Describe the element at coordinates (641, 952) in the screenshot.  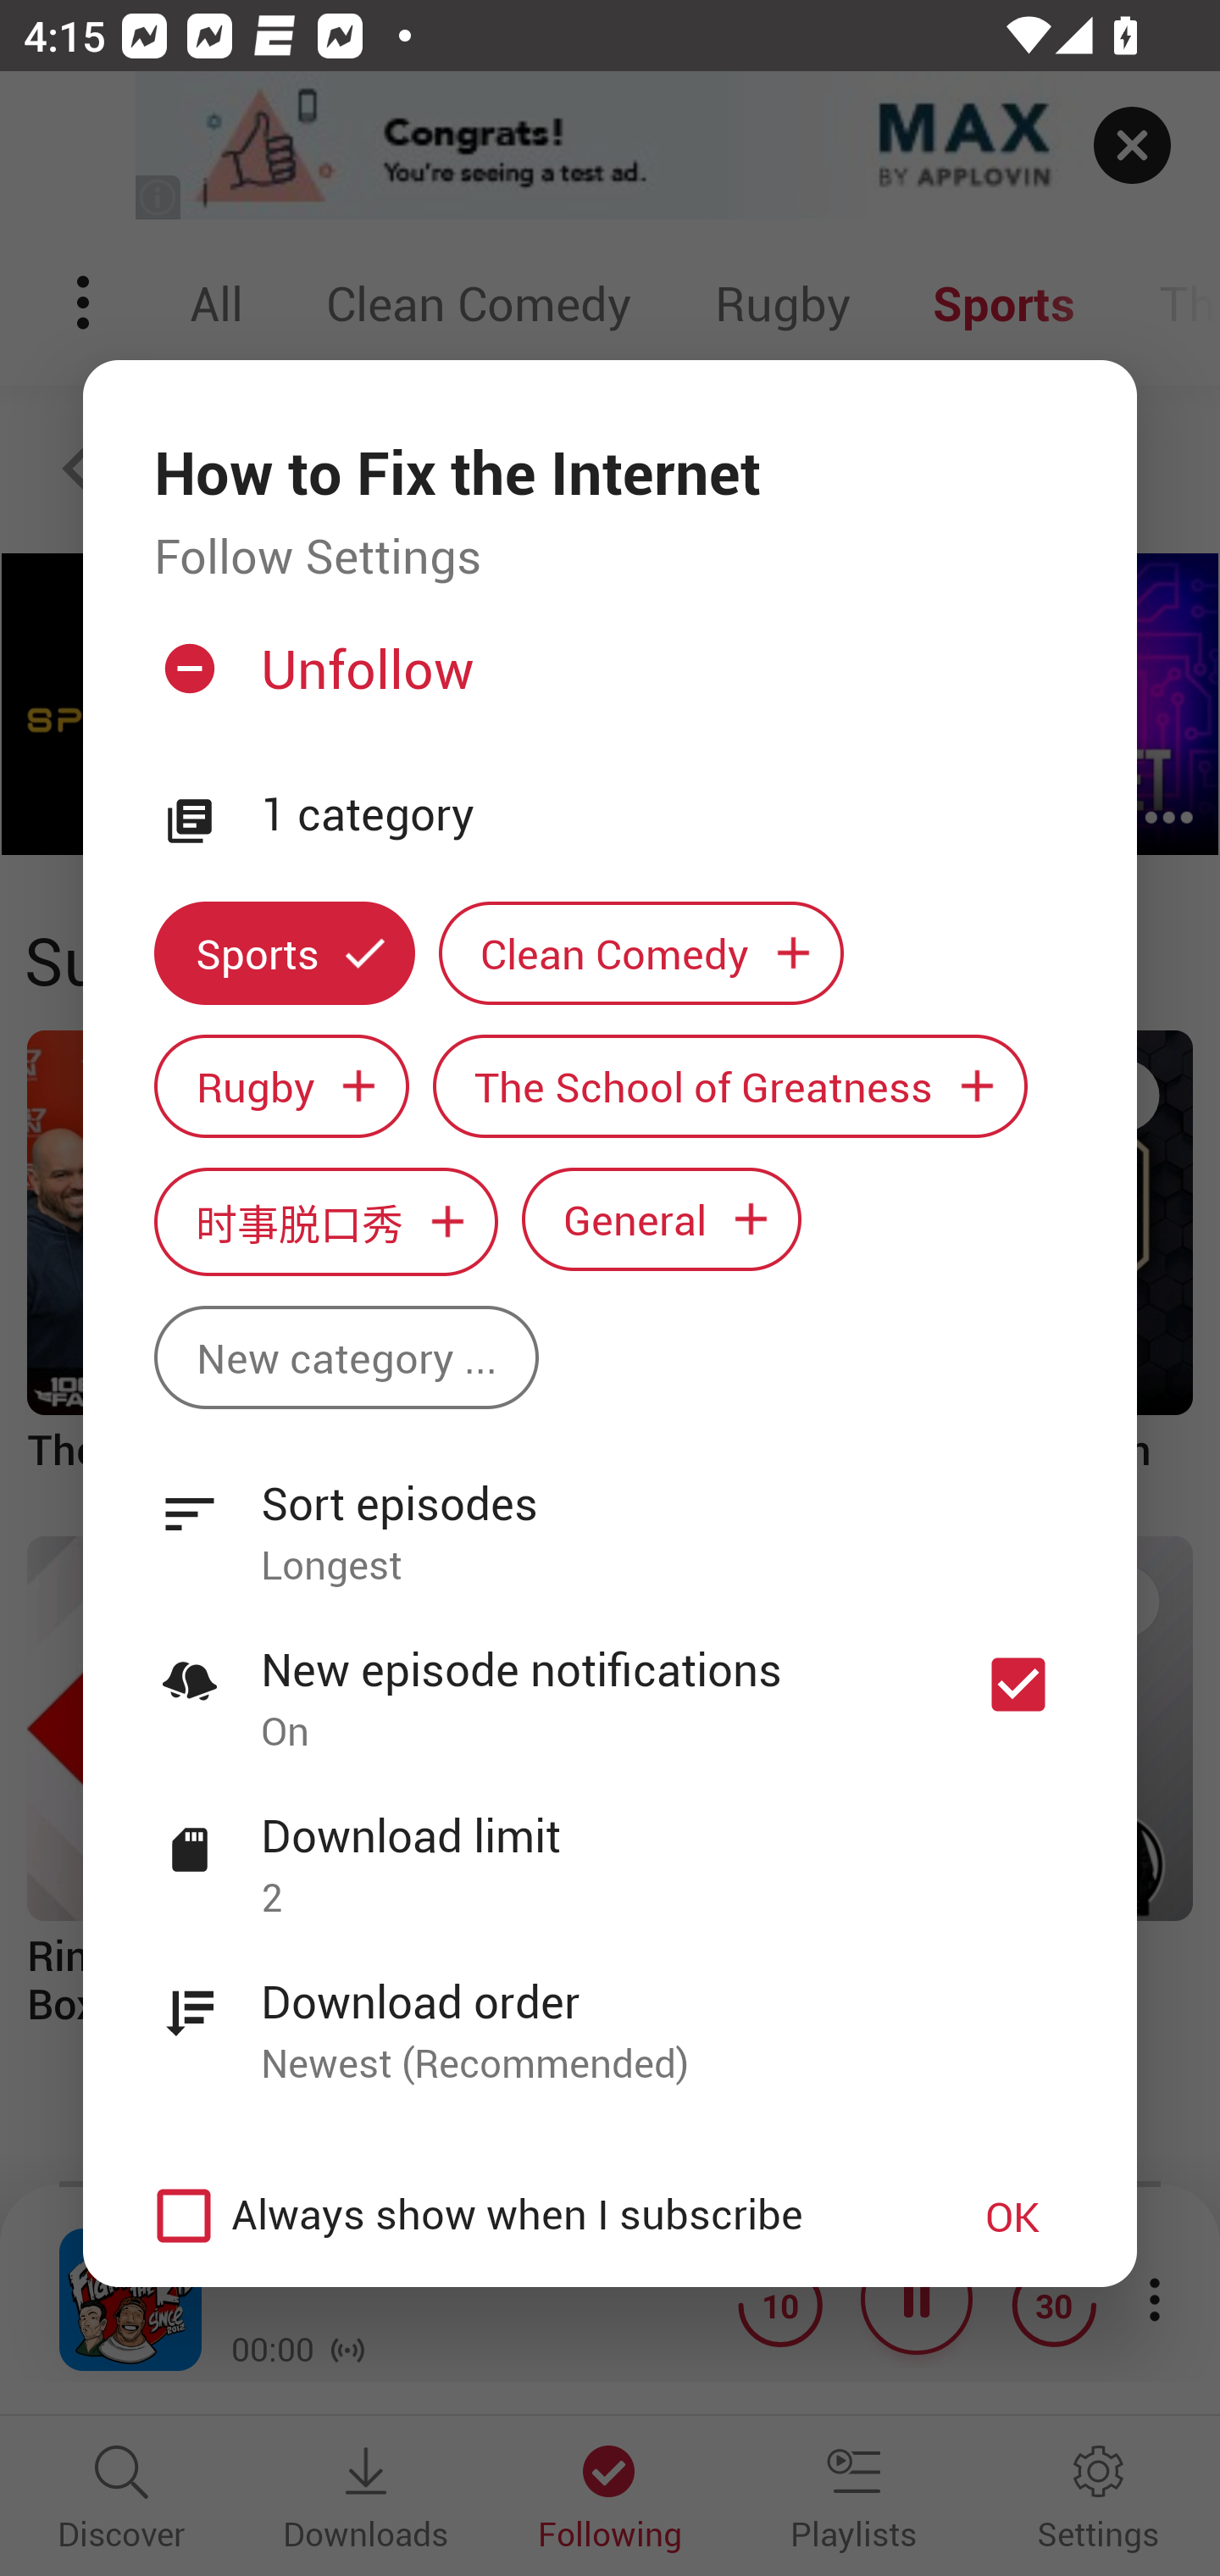
I see `Clean Comedy` at that location.